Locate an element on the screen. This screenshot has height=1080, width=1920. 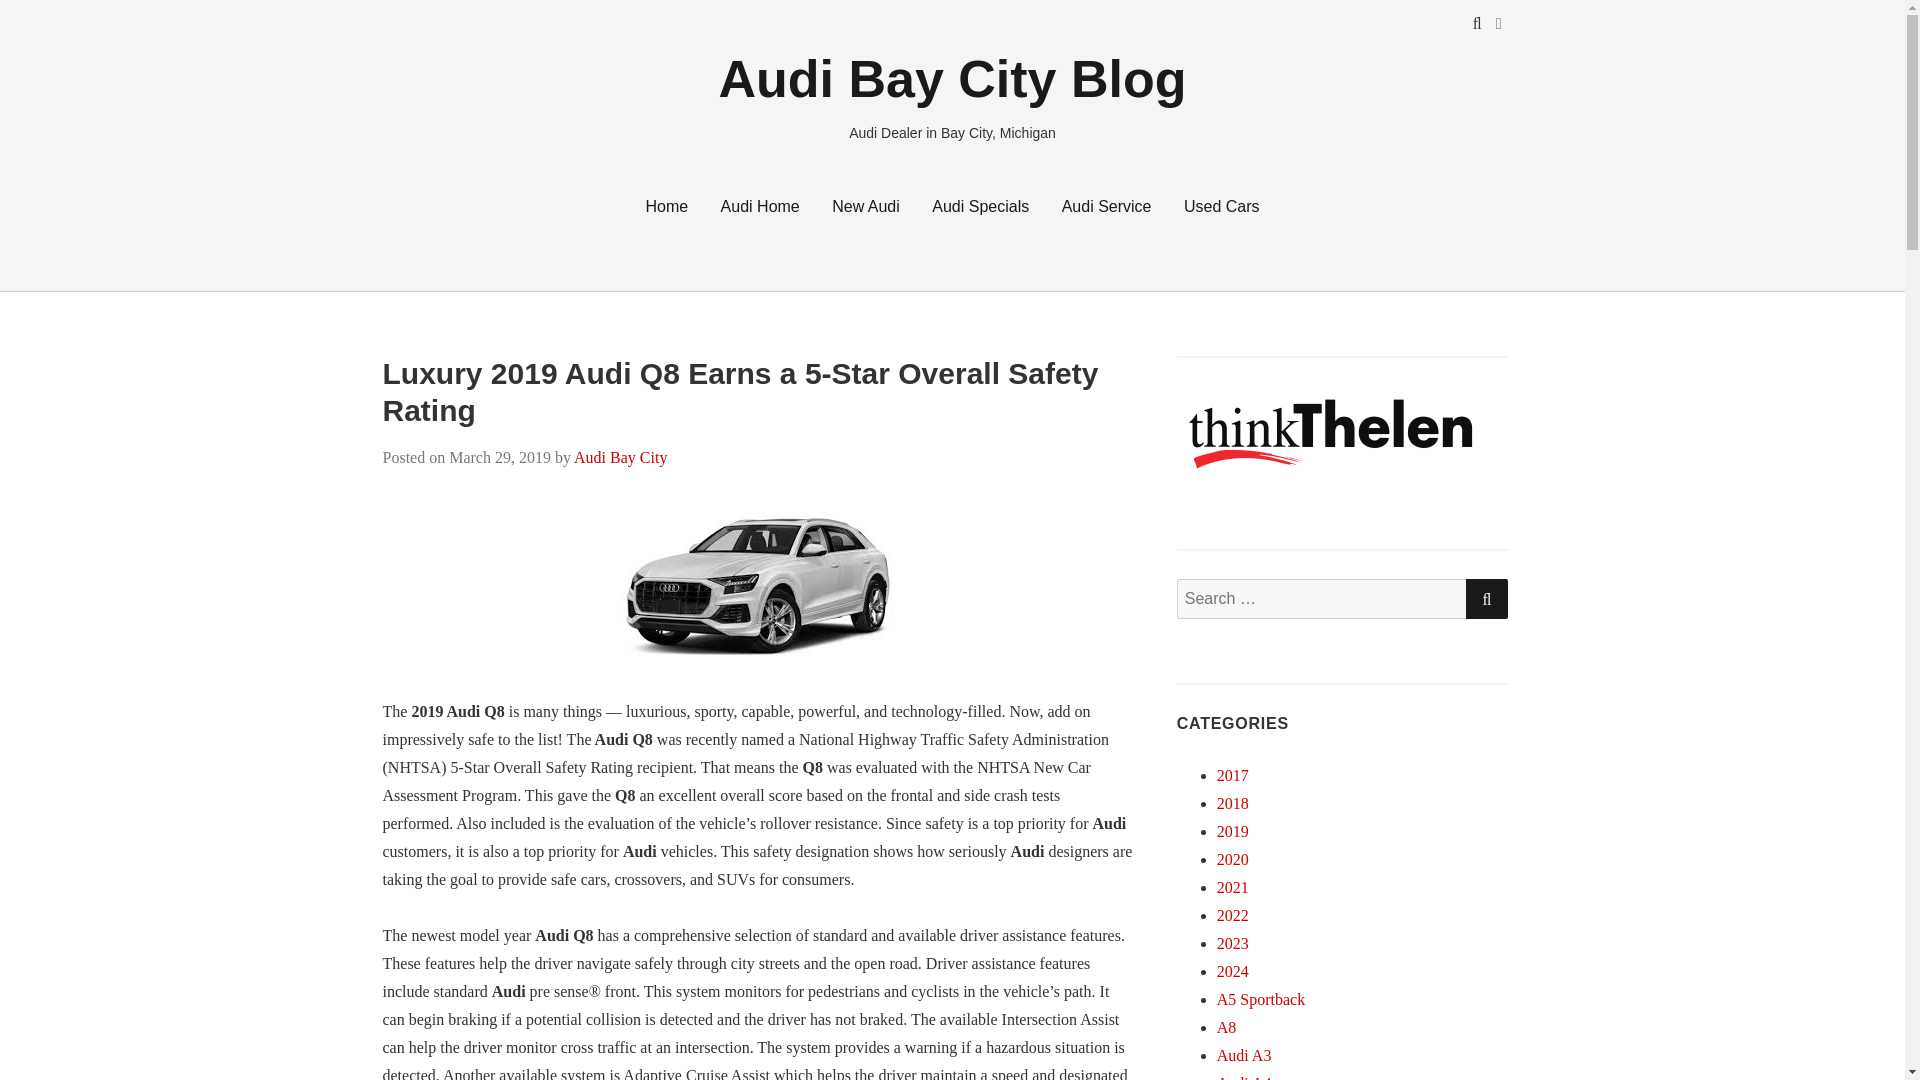
Audi Service is located at coordinates (1106, 206).